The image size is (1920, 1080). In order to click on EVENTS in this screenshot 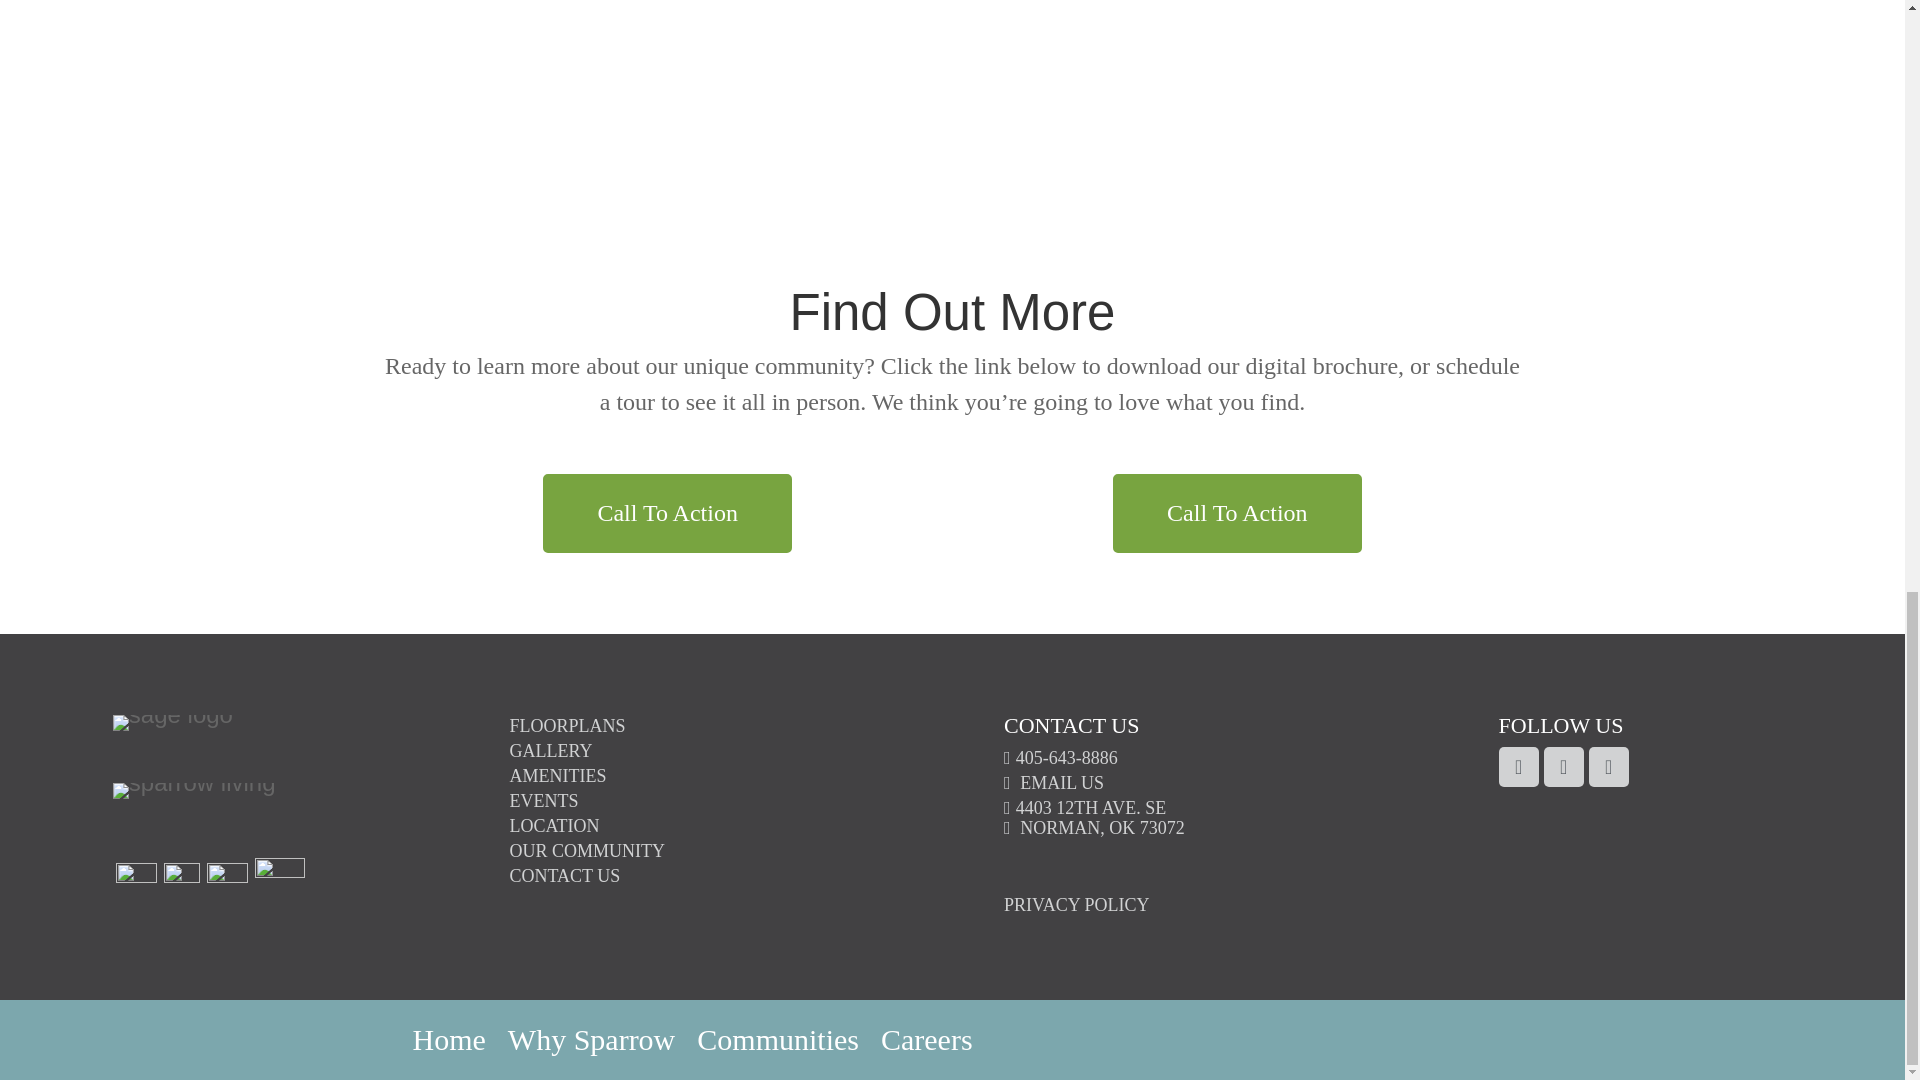, I will do `click(448, 1044)`.